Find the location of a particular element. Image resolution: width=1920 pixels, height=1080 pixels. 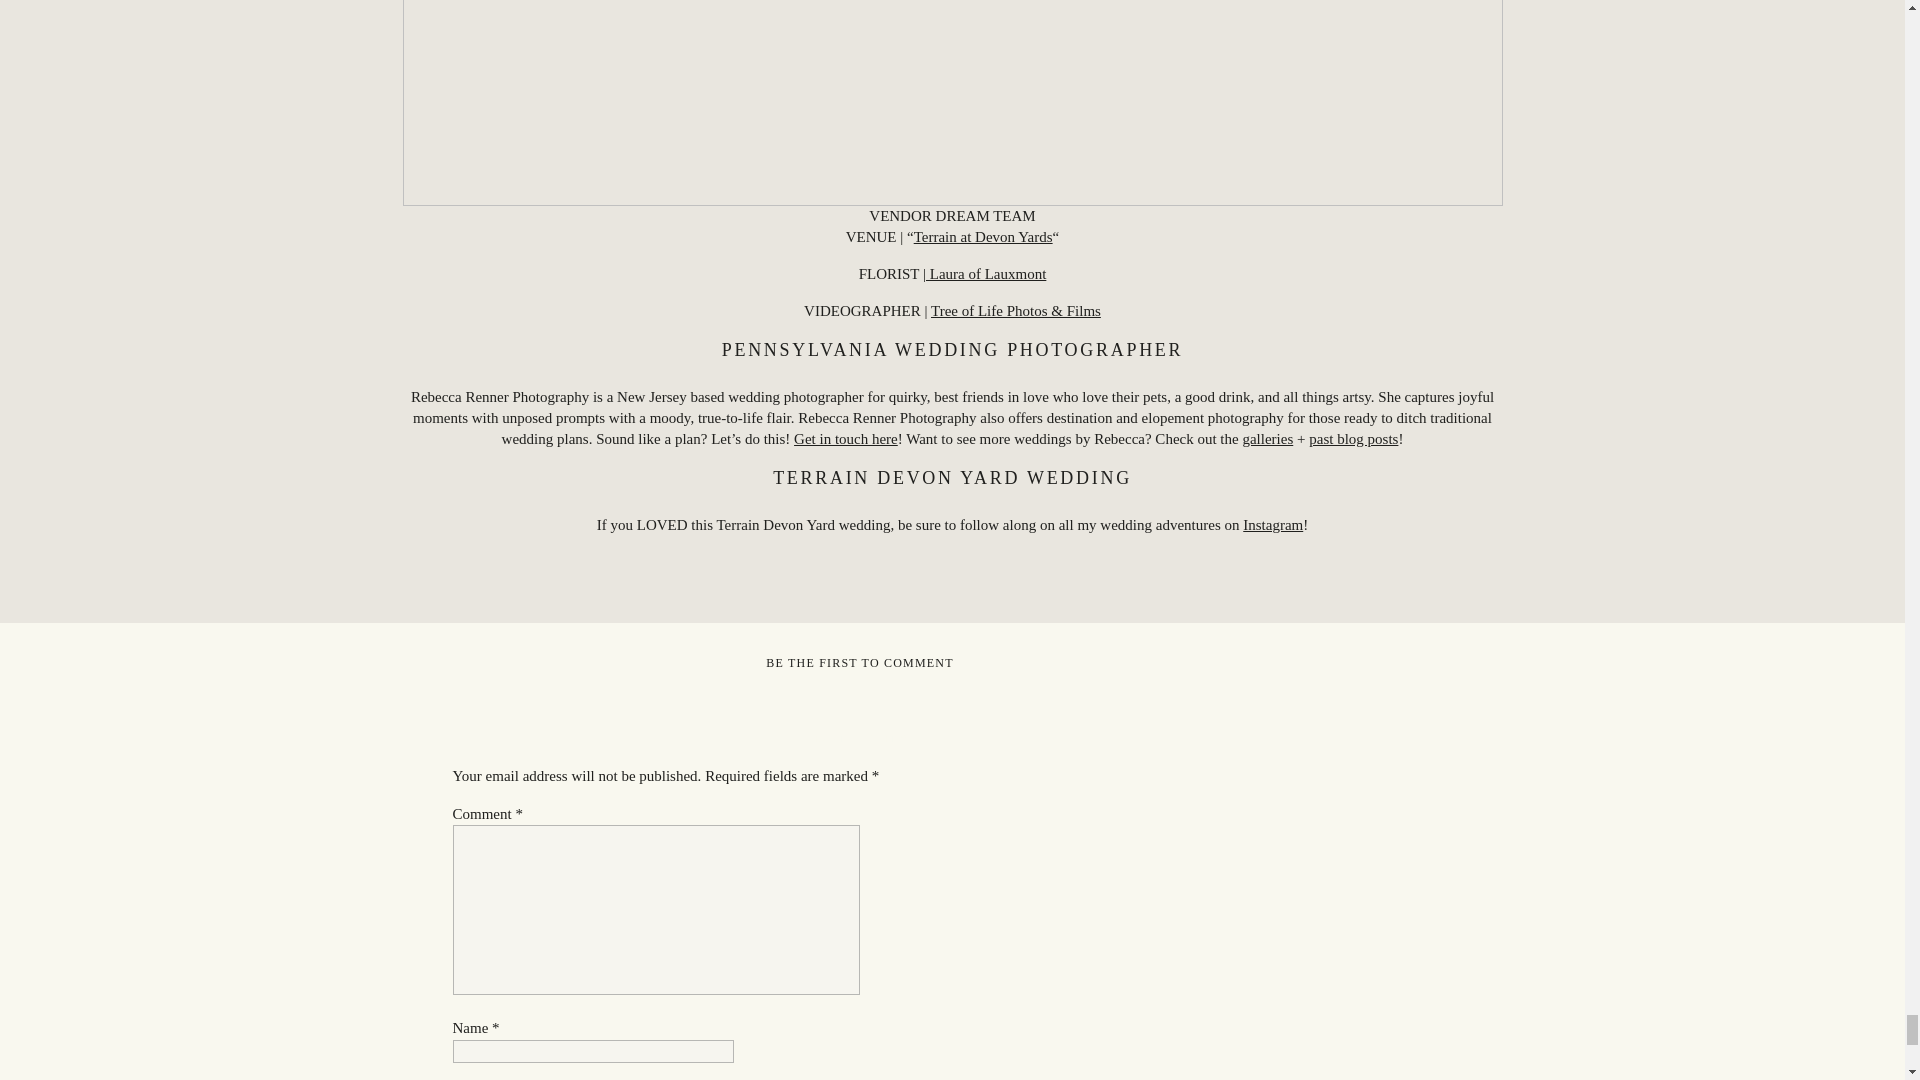

past blog posts is located at coordinates (1353, 438).